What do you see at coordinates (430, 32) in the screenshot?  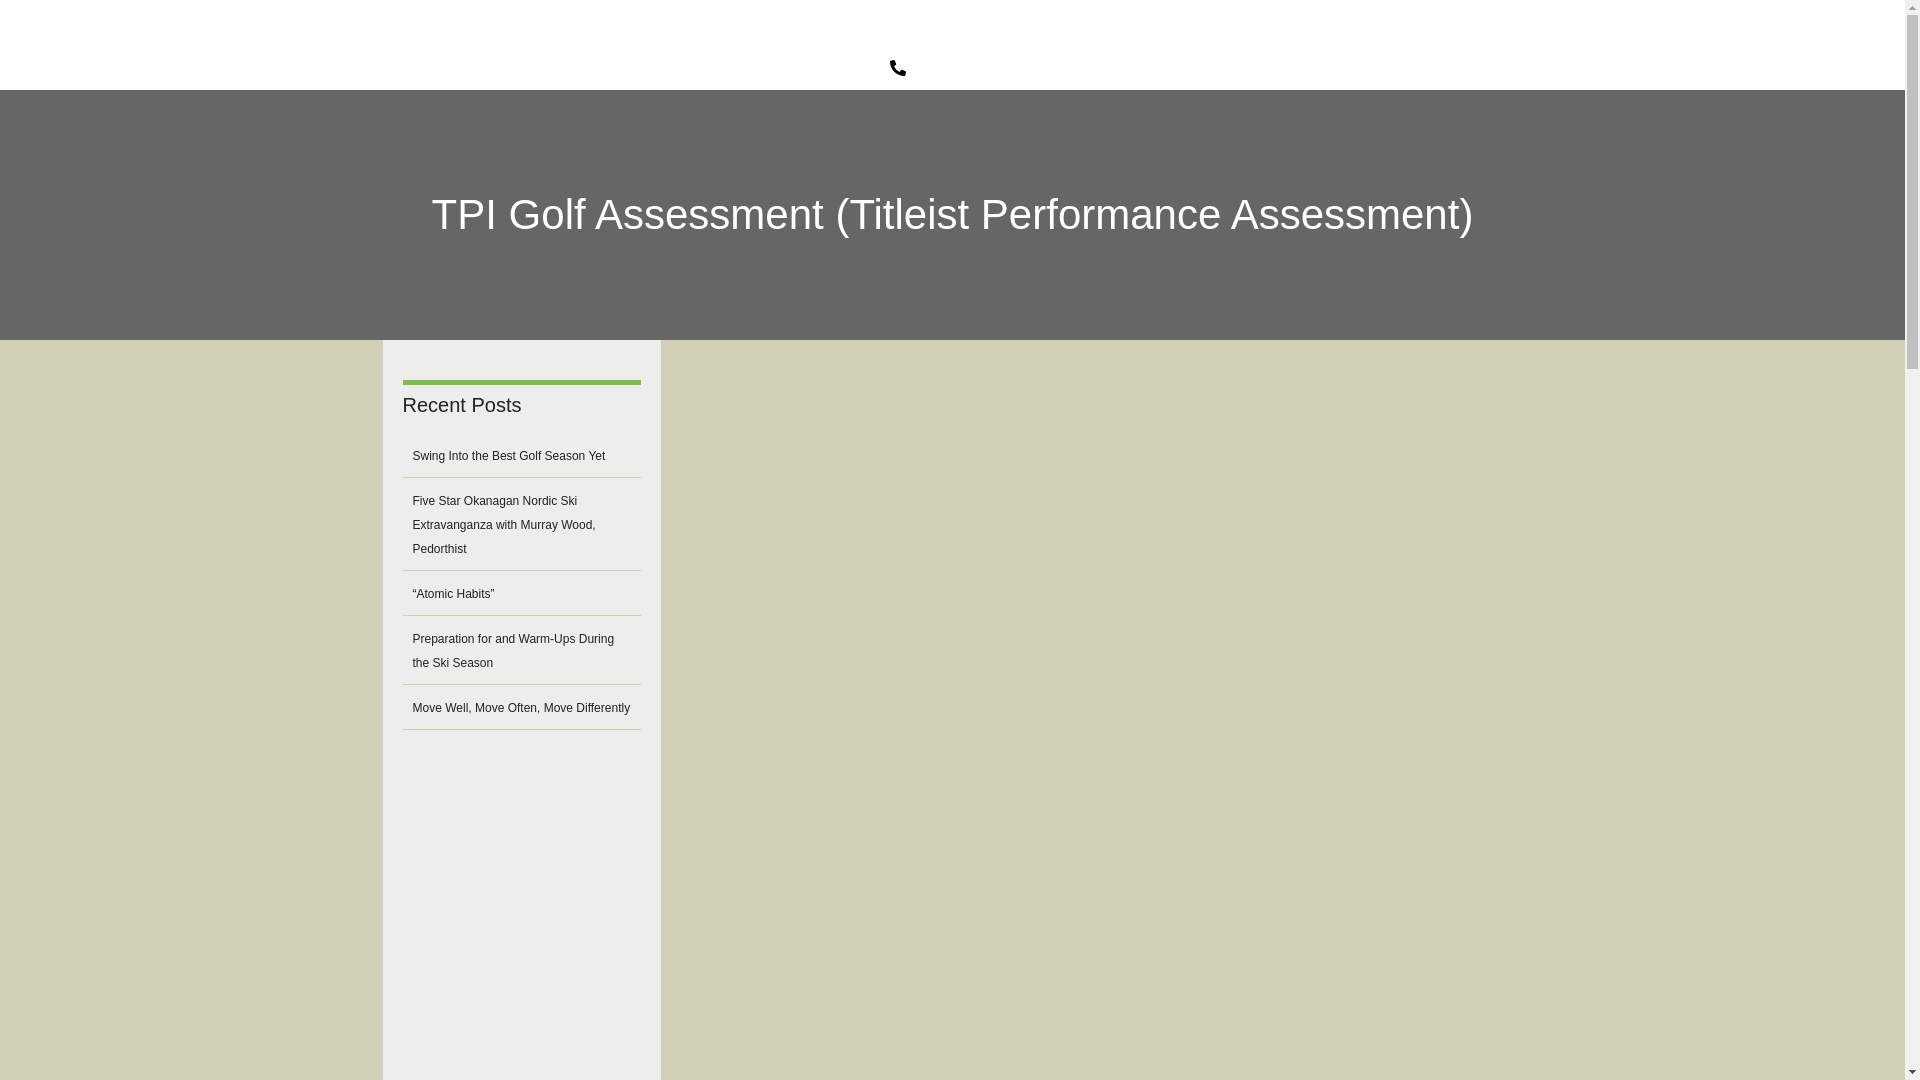 I see `Home` at bounding box center [430, 32].